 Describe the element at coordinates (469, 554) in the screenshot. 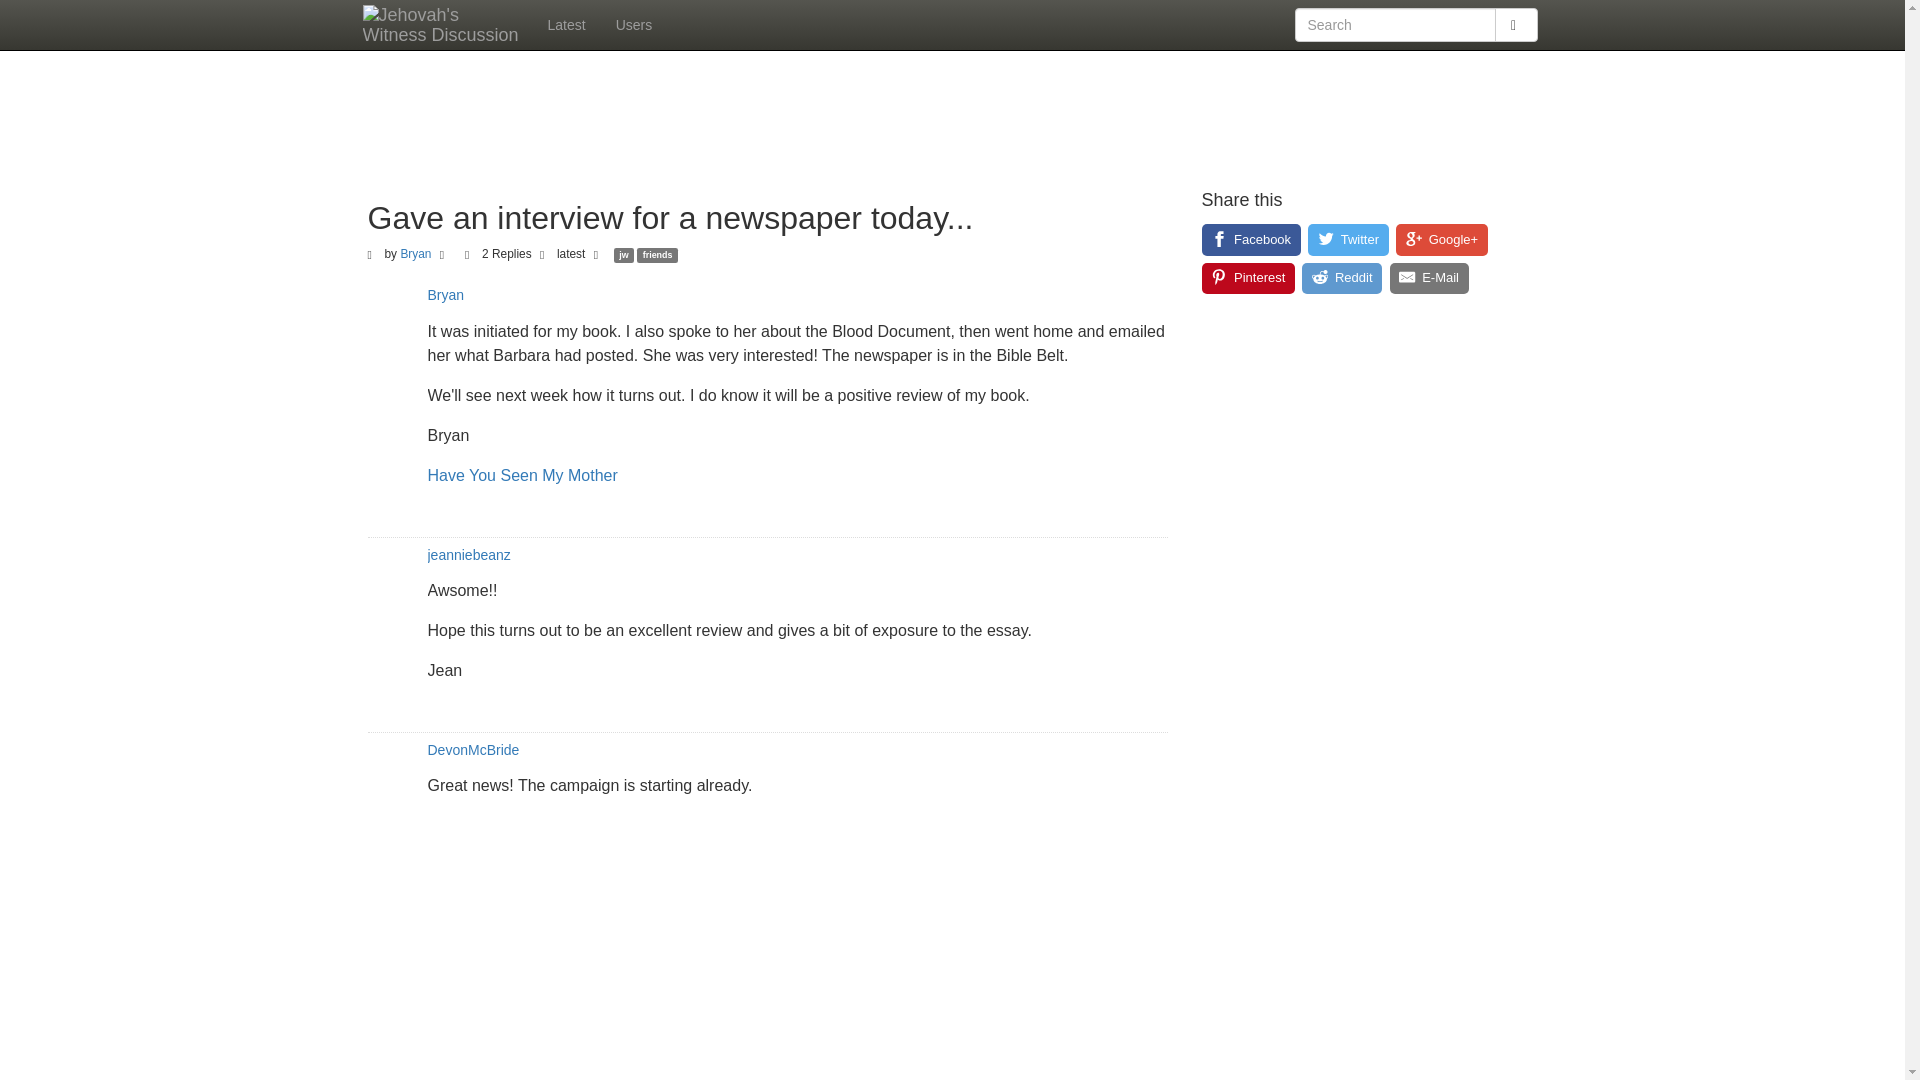

I see `jeanniebeanz` at that location.